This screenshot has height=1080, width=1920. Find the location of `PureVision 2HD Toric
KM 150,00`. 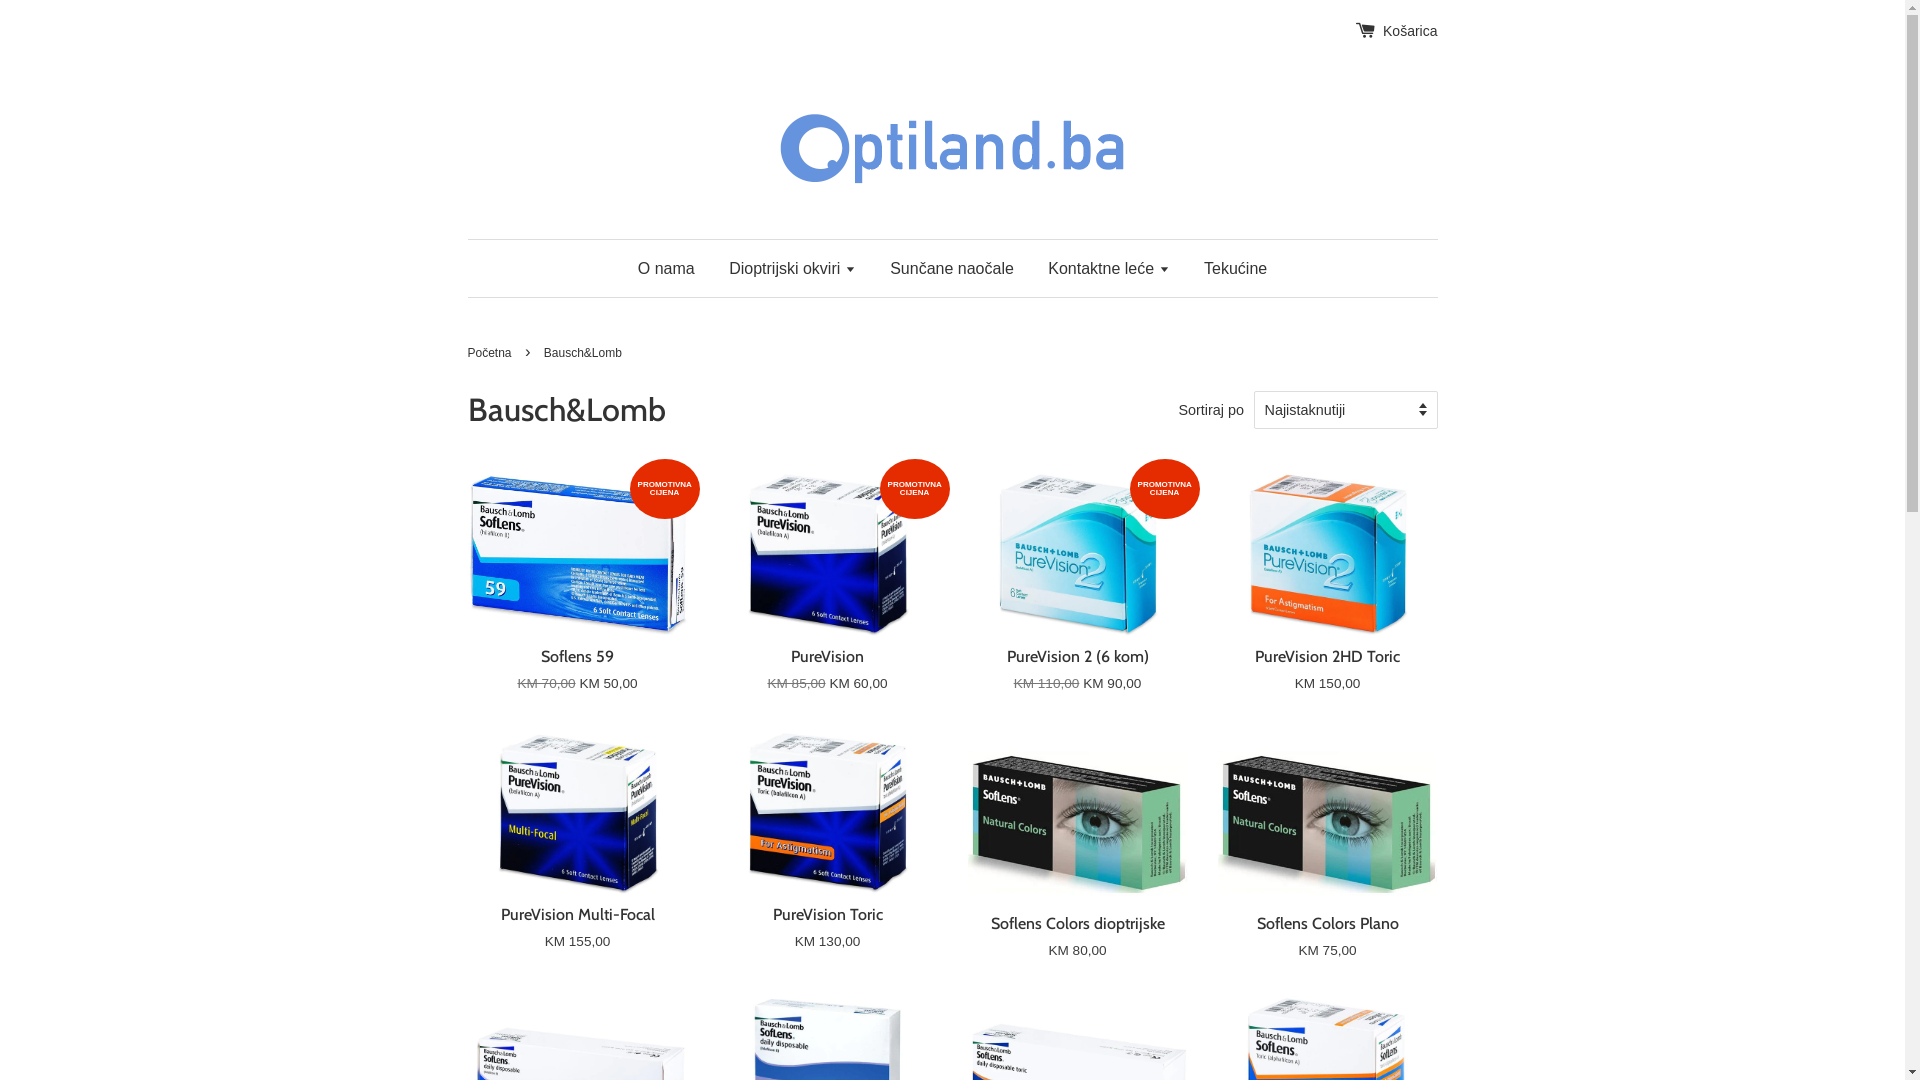

PureVision 2HD Toric
KM 150,00 is located at coordinates (1328, 600).